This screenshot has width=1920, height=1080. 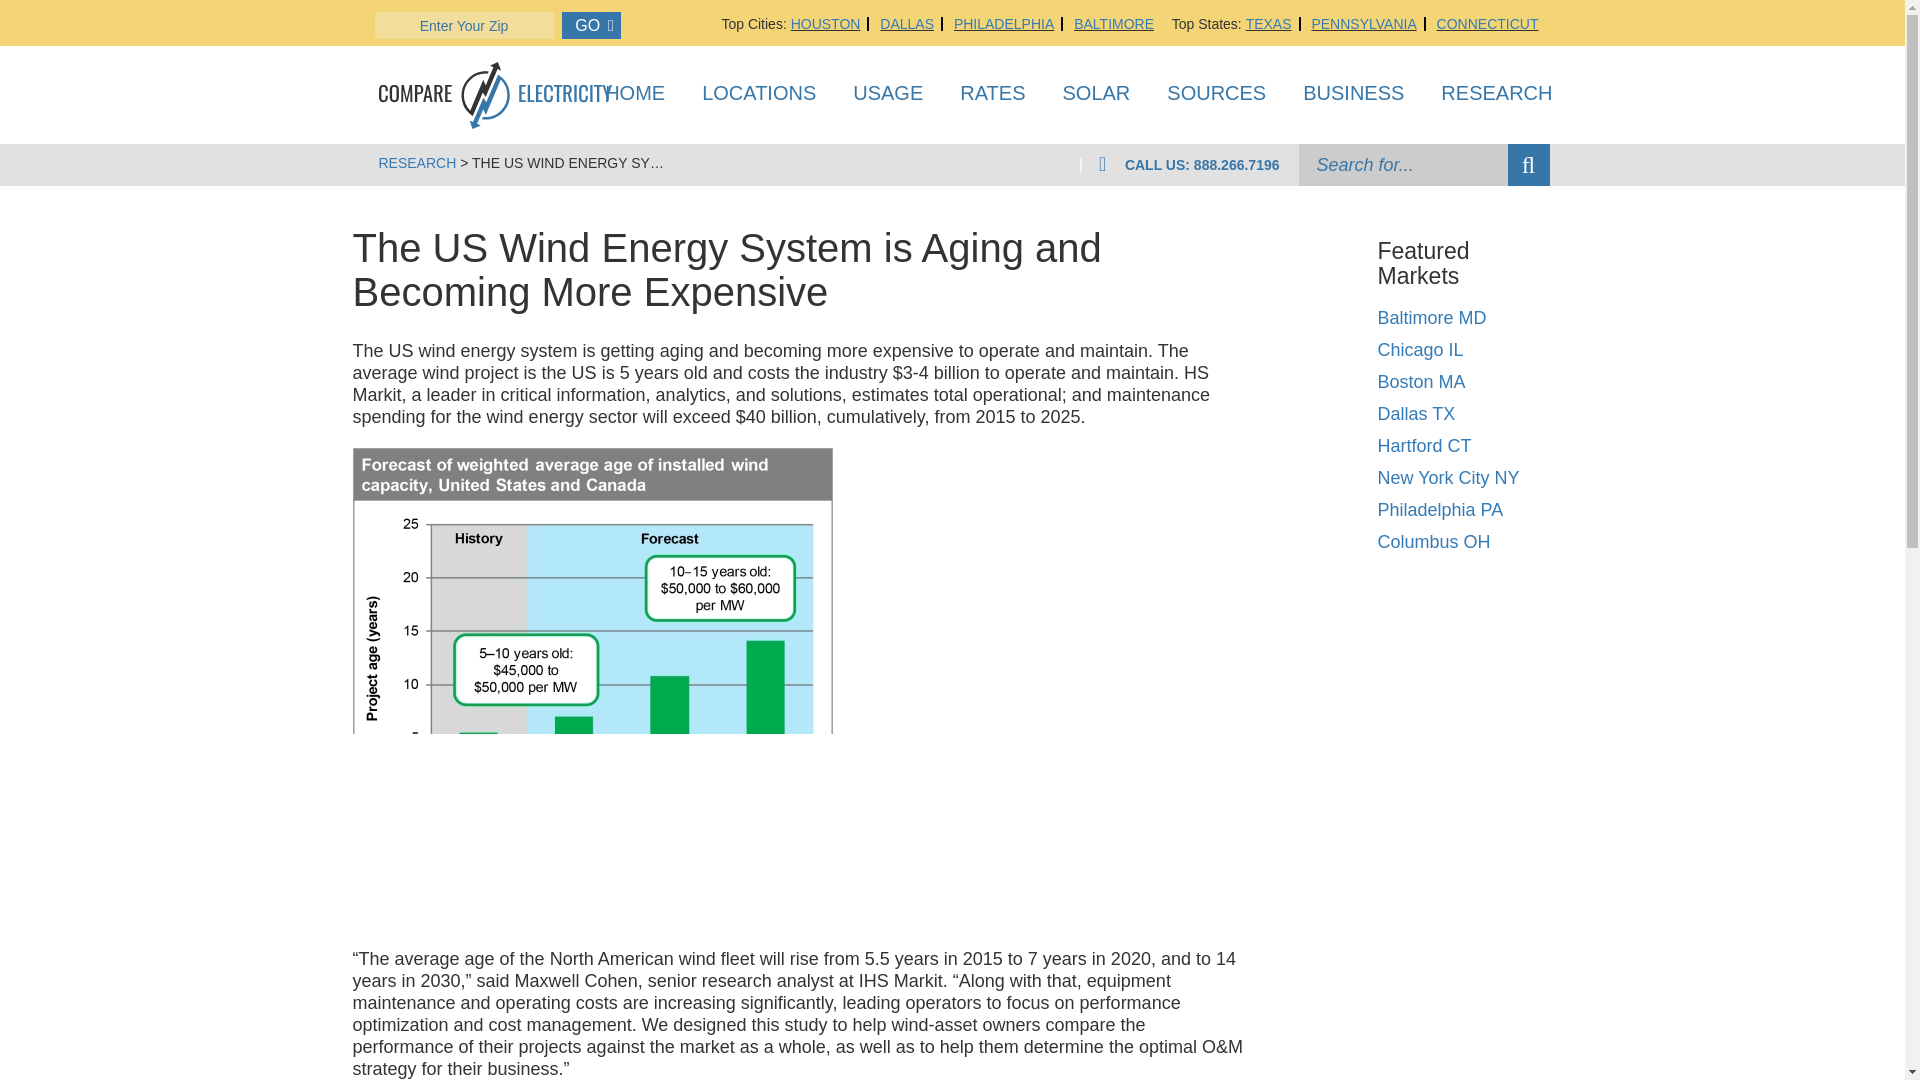 What do you see at coordinates (1364, 24) in the screenshot?
I see `PENNSYLVANIA` at bounding box center [1364, 24].